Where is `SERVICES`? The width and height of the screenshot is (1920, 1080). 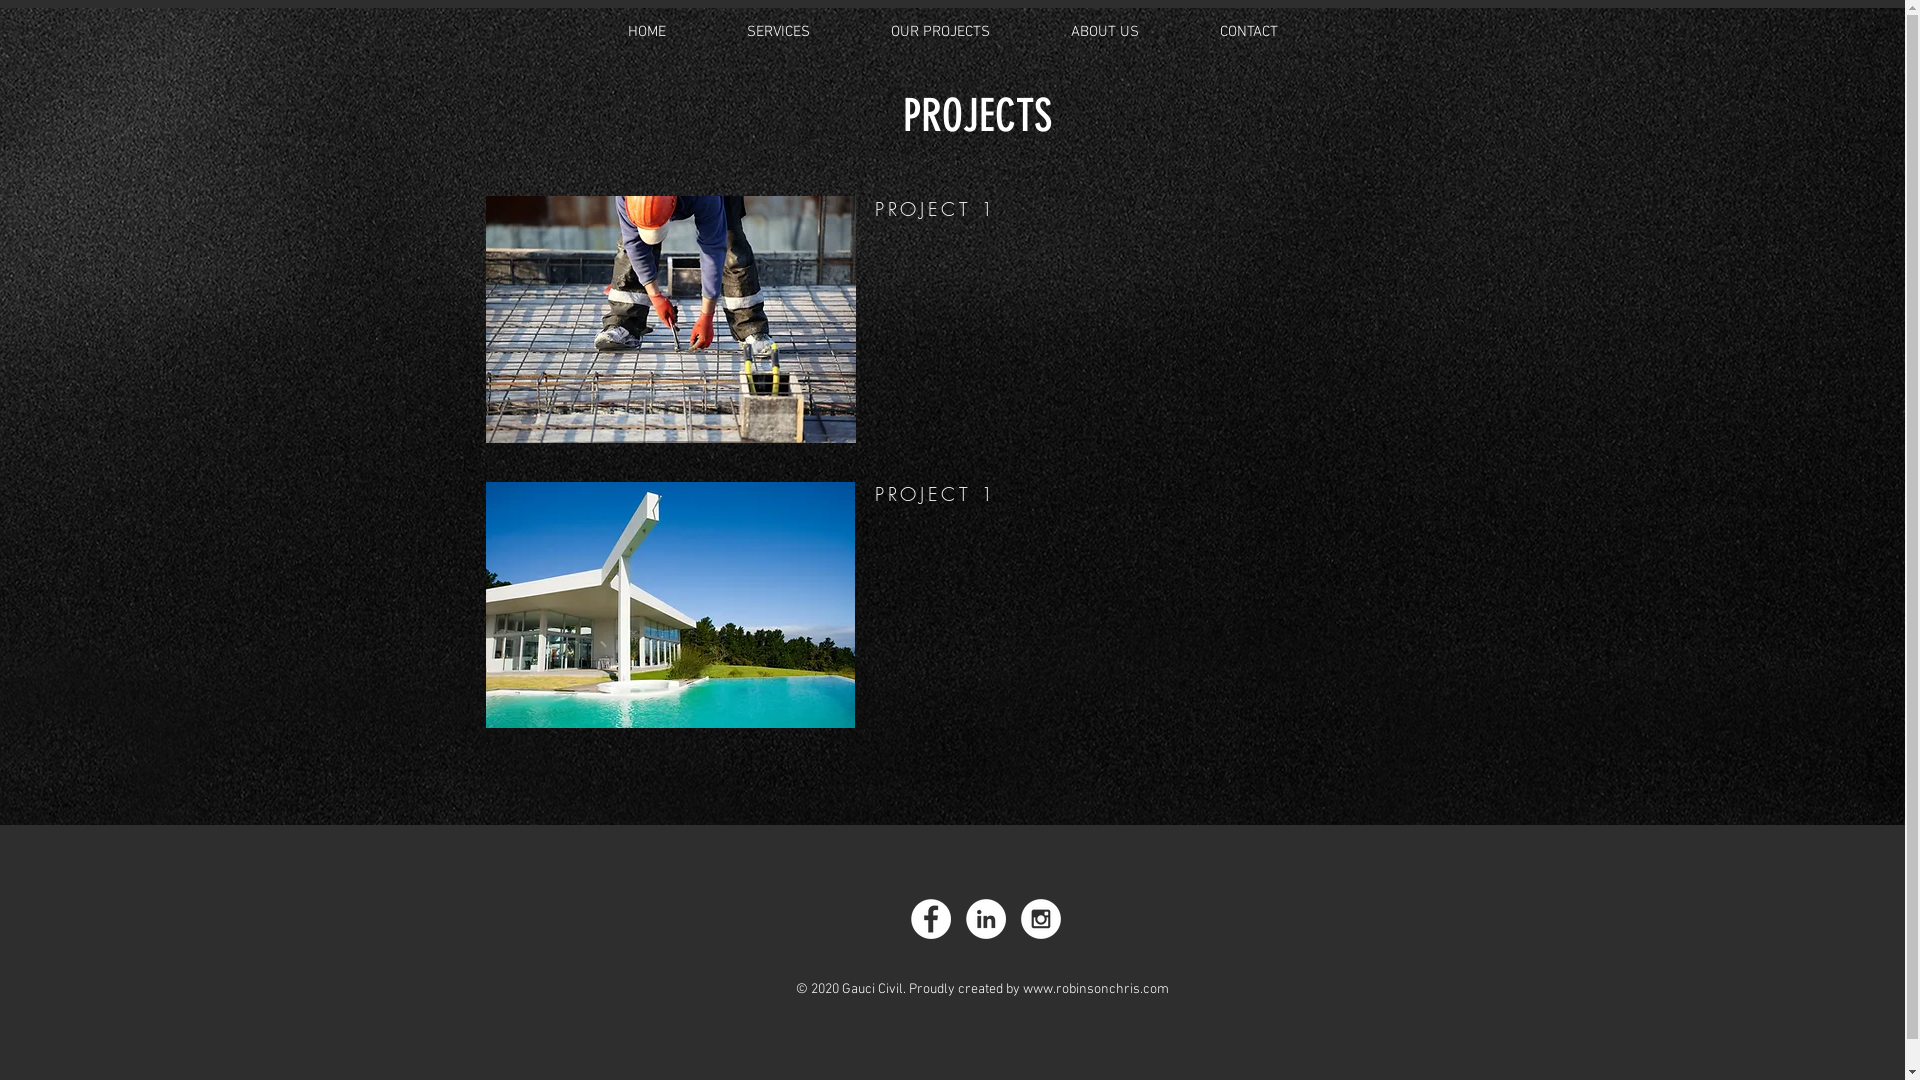 SERVICES is located at coordinates (778, 32).